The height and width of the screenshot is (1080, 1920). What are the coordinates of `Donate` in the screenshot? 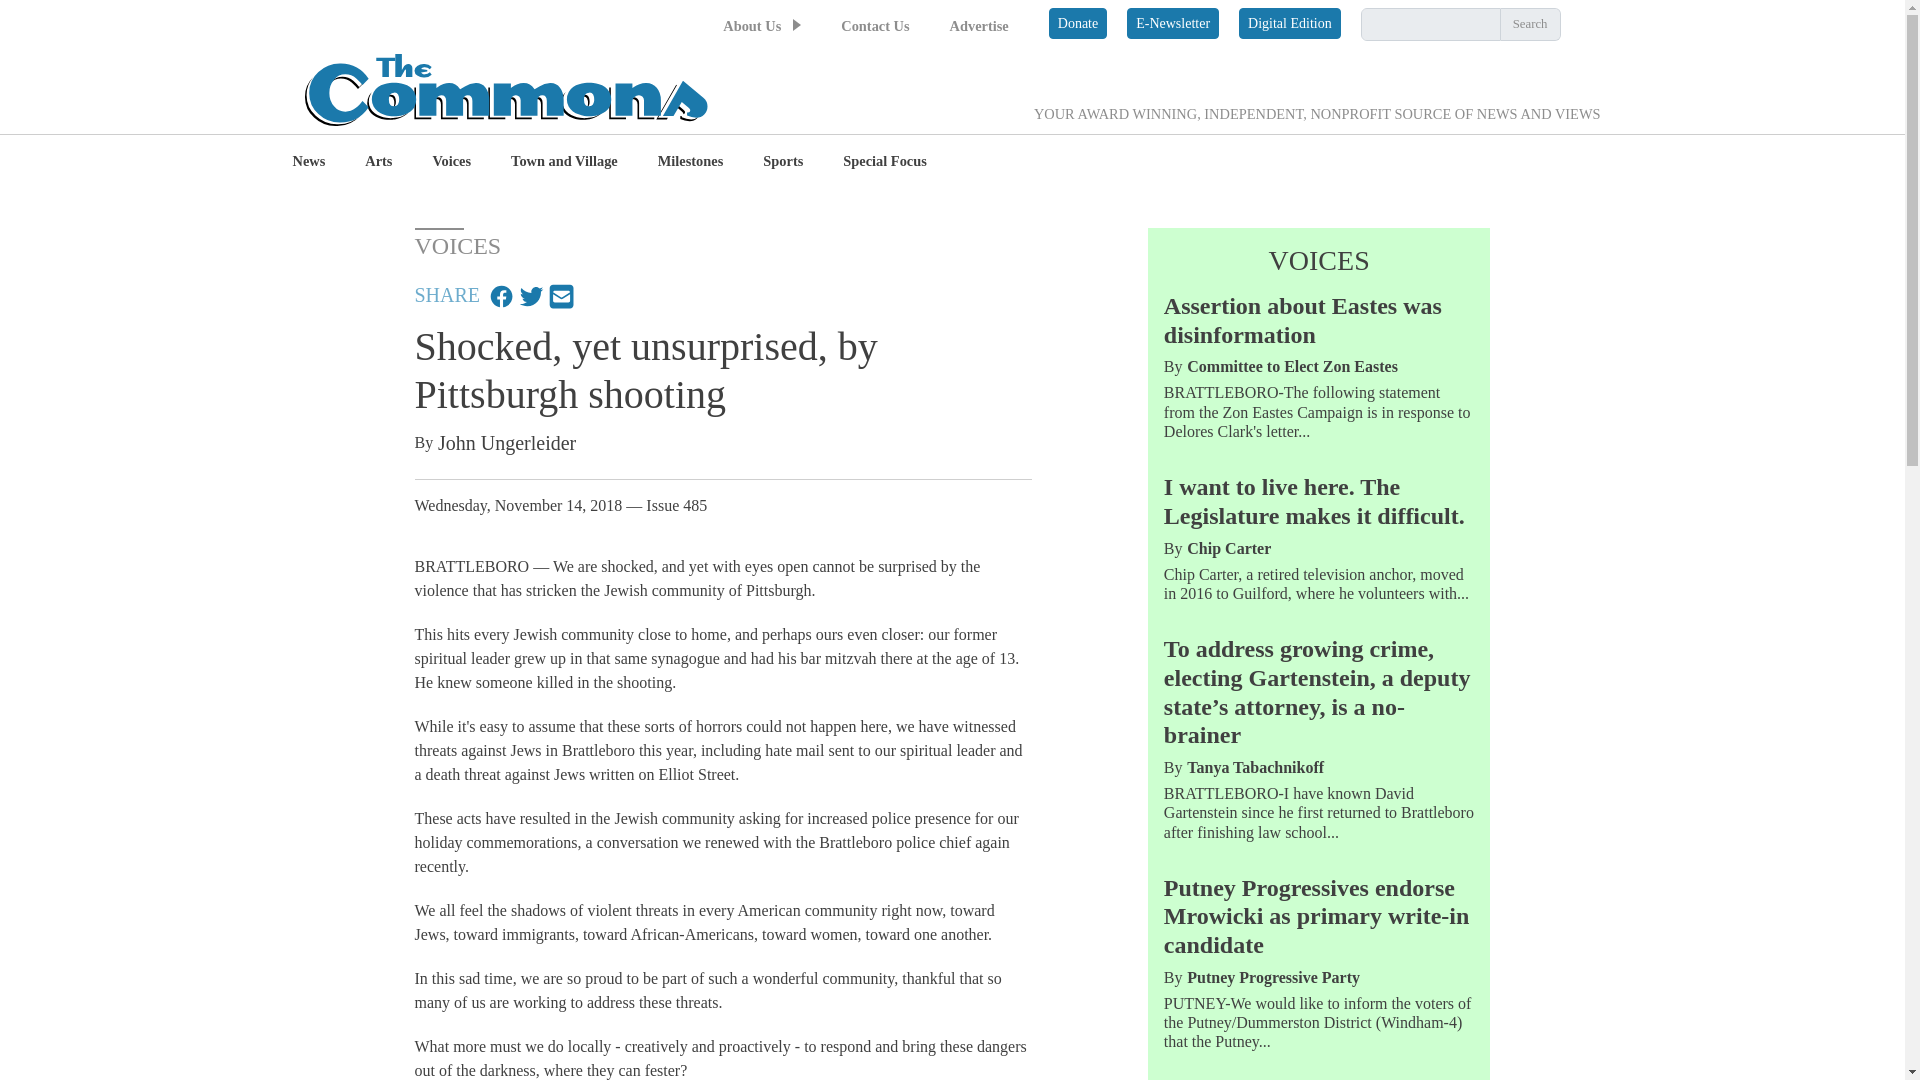 It's located at (1078, 22).